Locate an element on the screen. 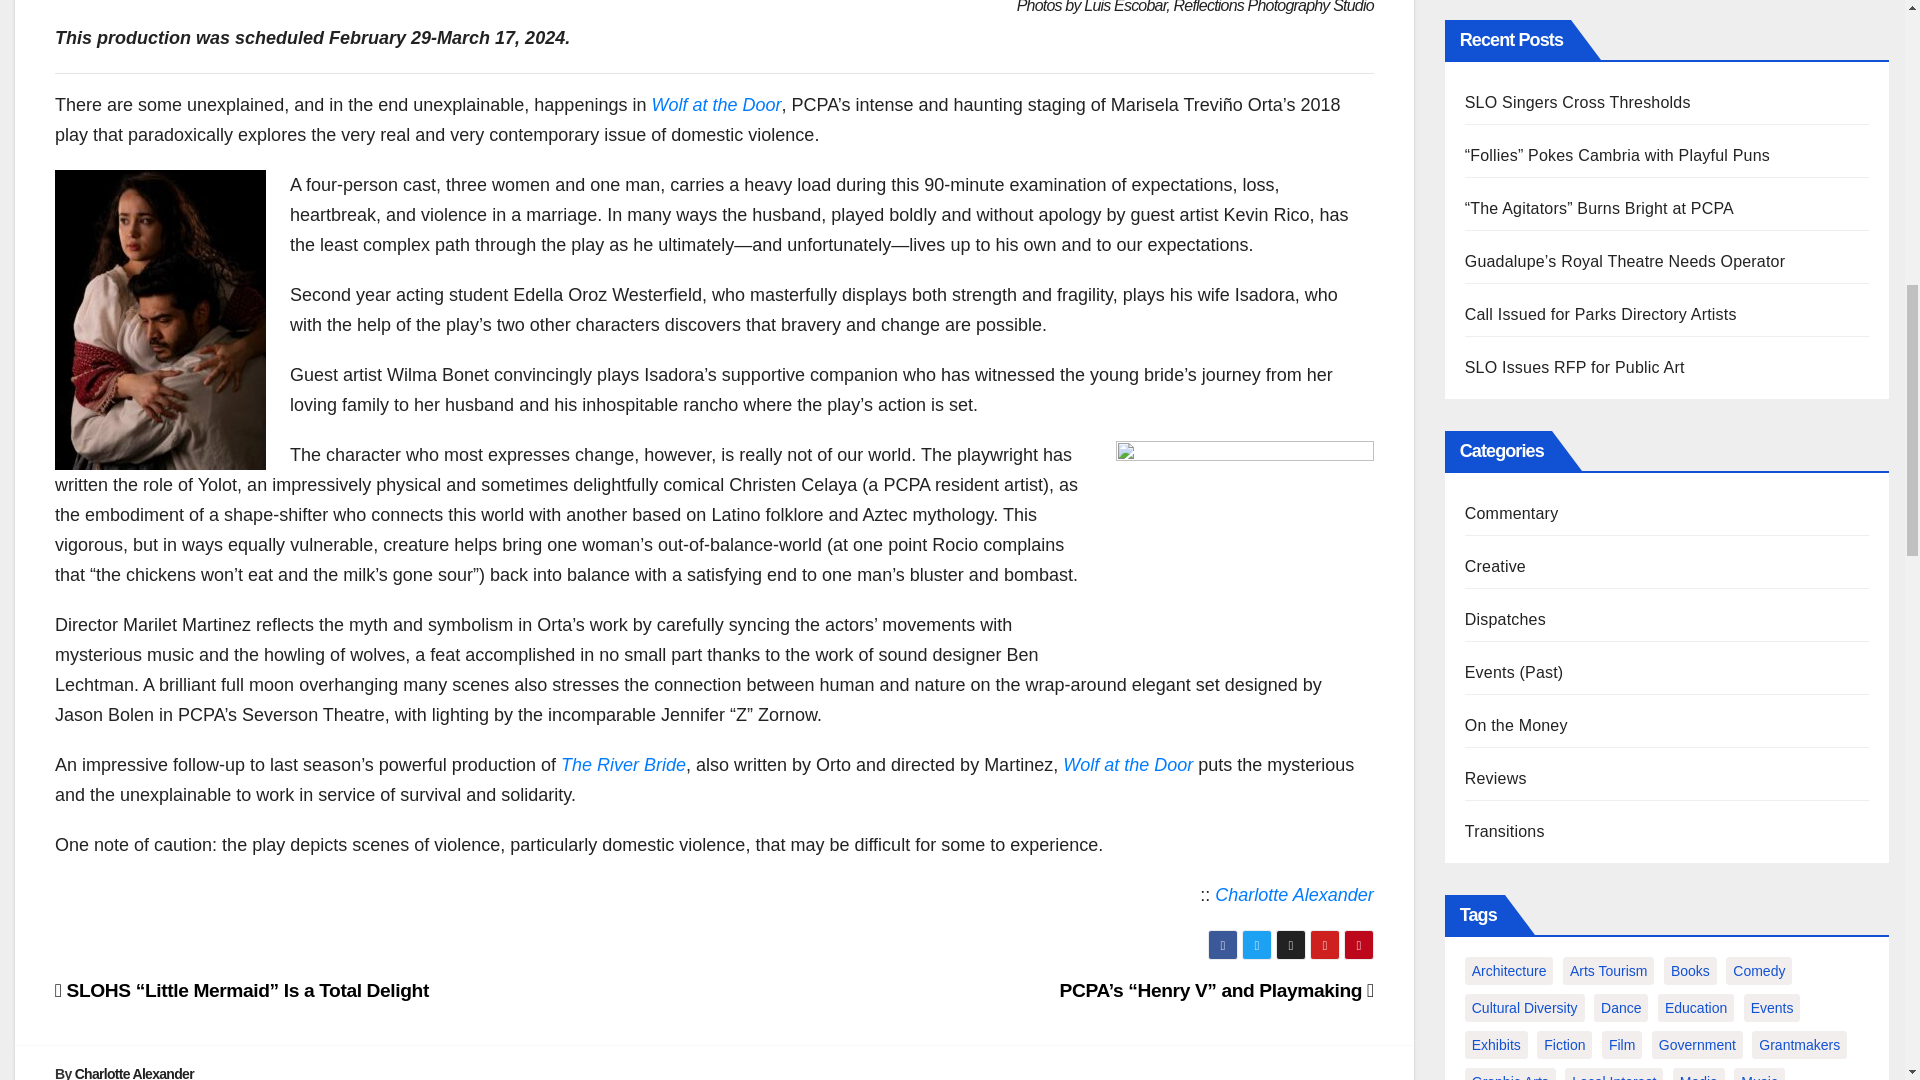  Charlotte Alexander is located at coordinates (1294, 894).